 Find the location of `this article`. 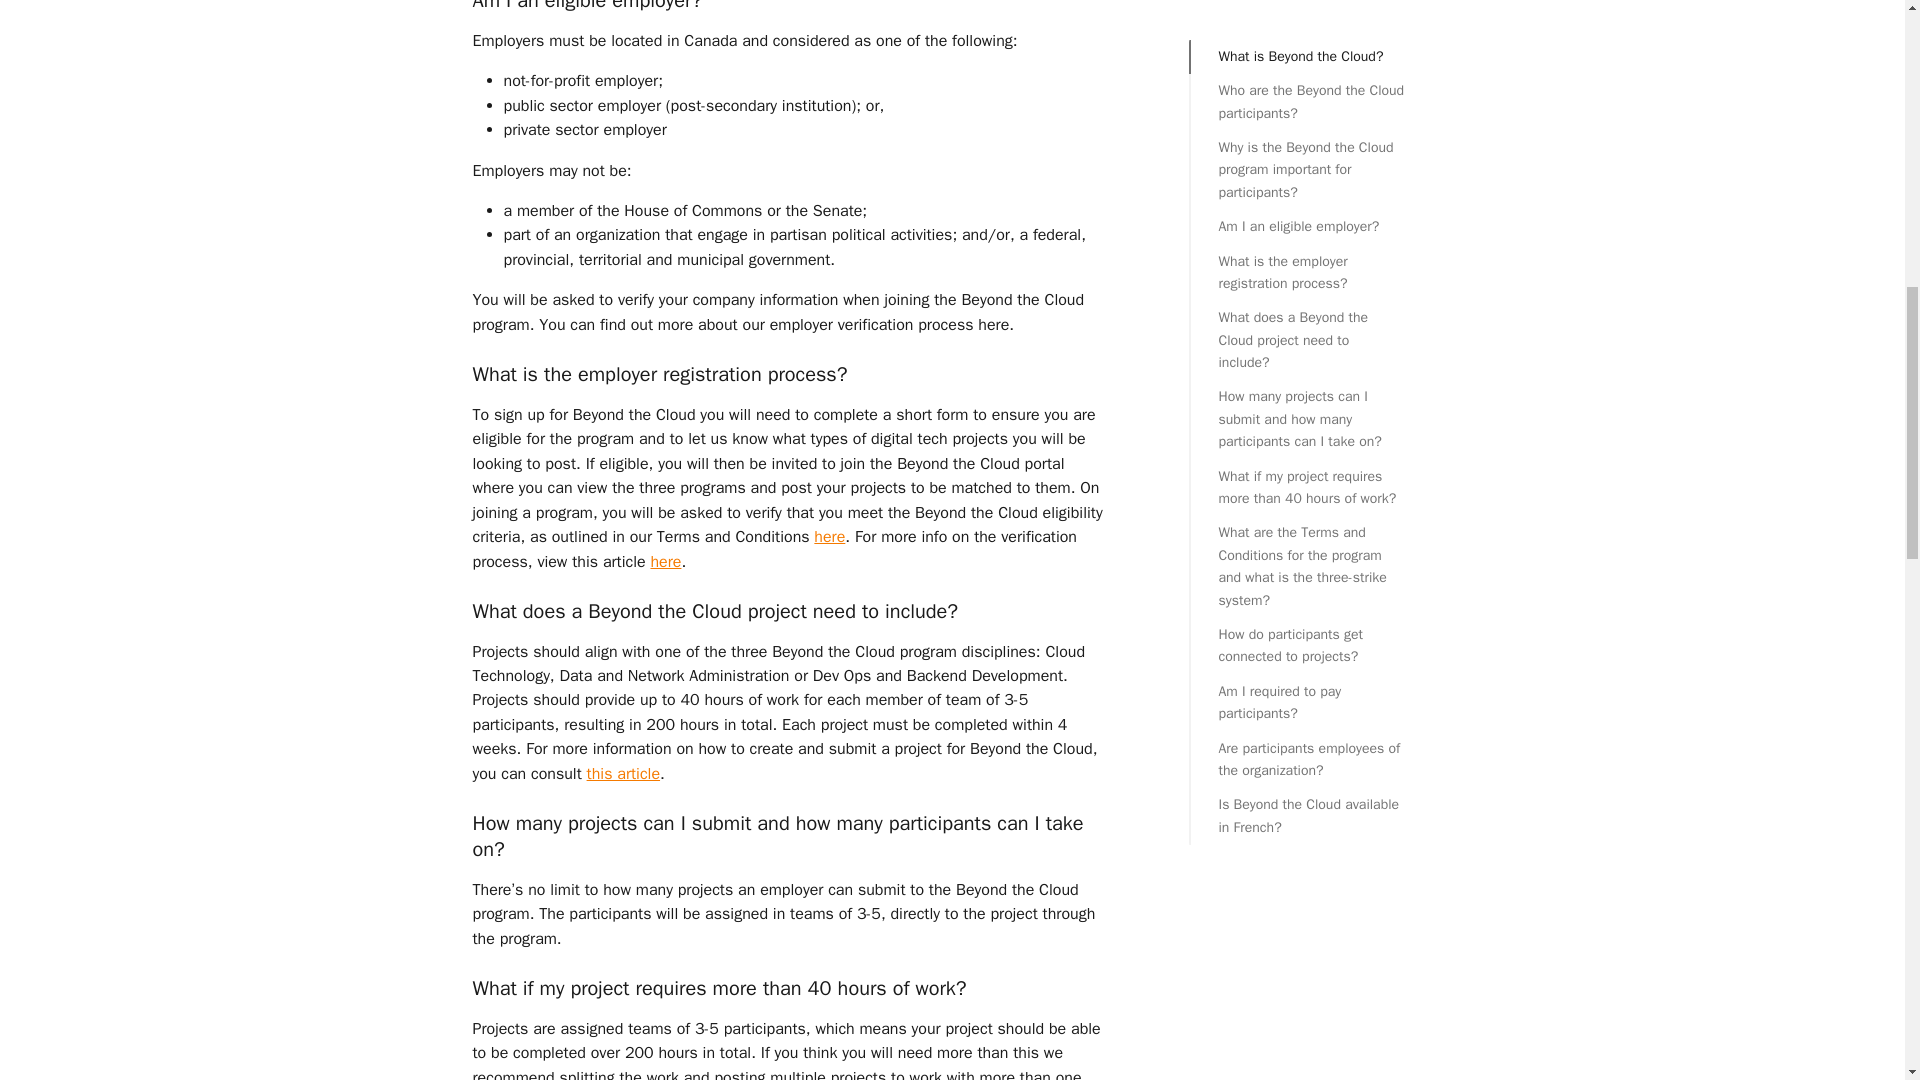

this article is located at coordinates (624, 774).